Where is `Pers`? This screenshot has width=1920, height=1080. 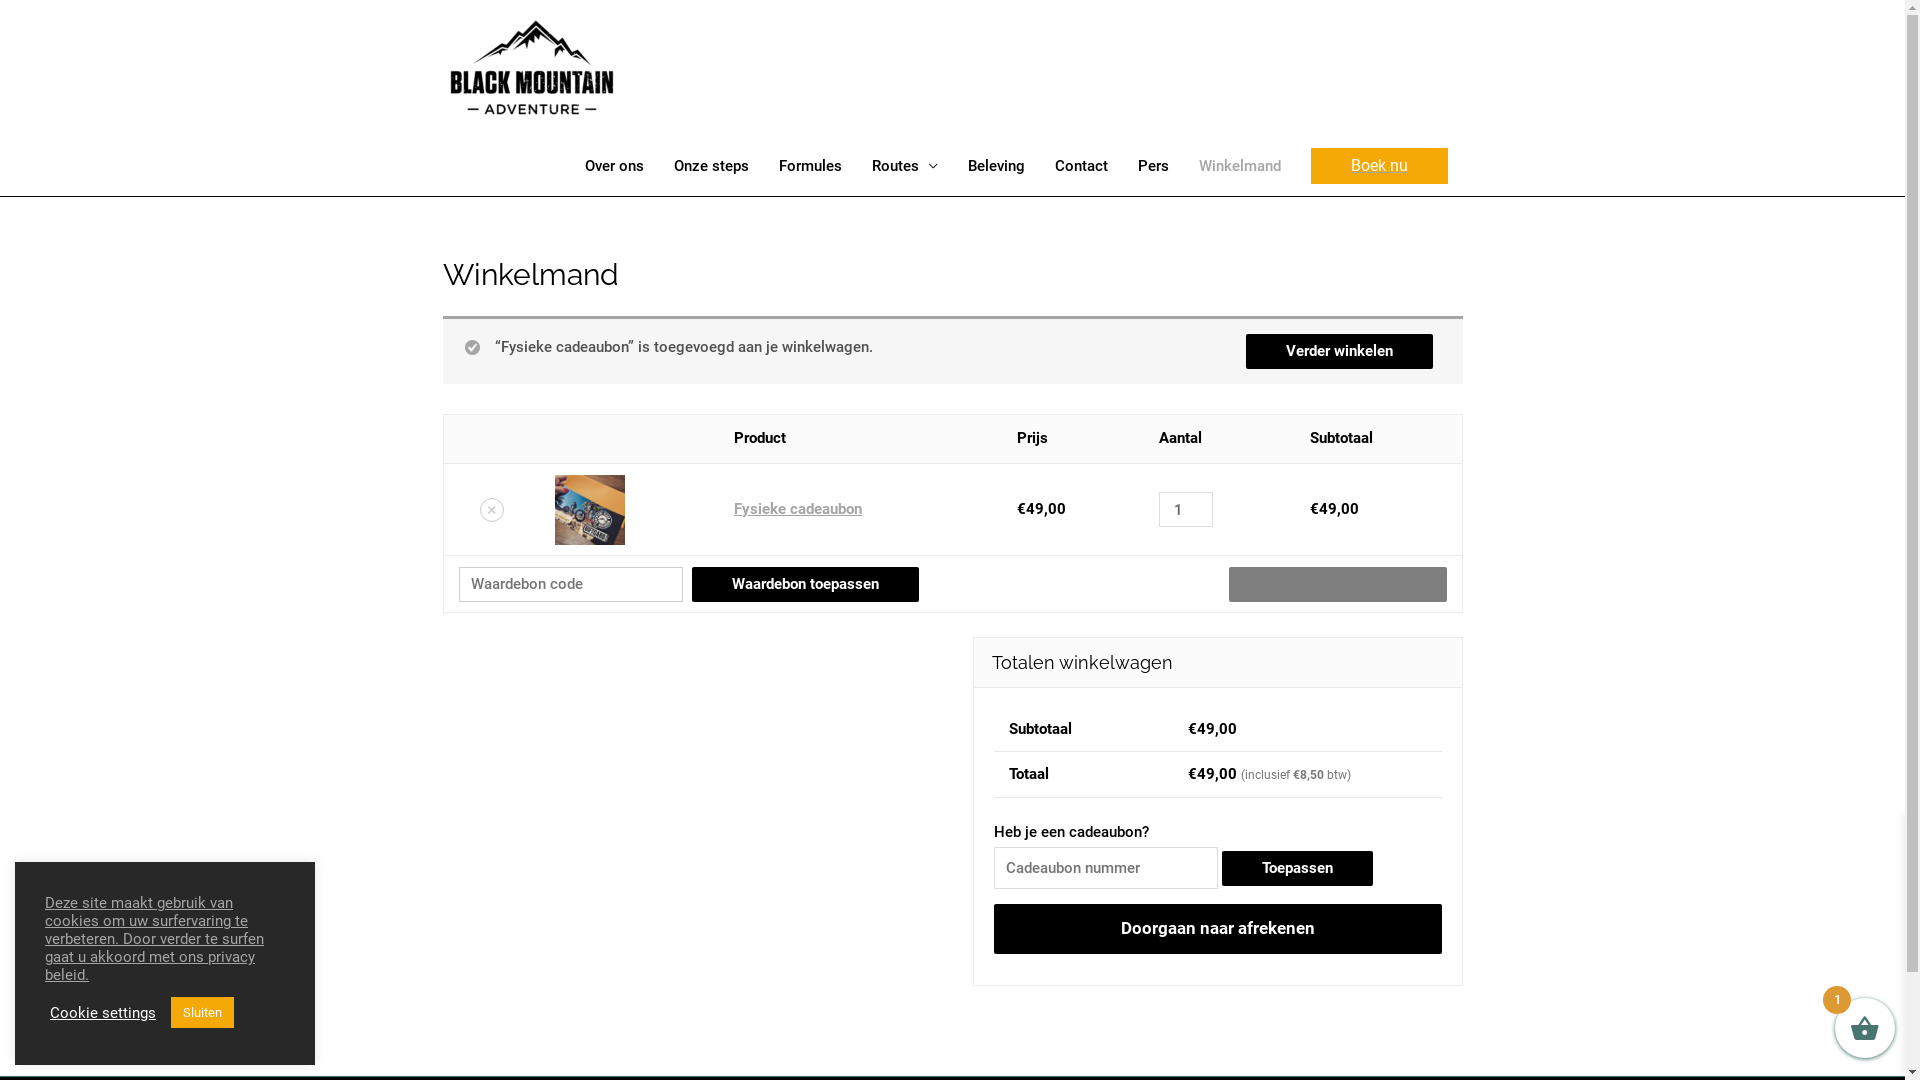 Pers is located at coordinates (1152, 166).